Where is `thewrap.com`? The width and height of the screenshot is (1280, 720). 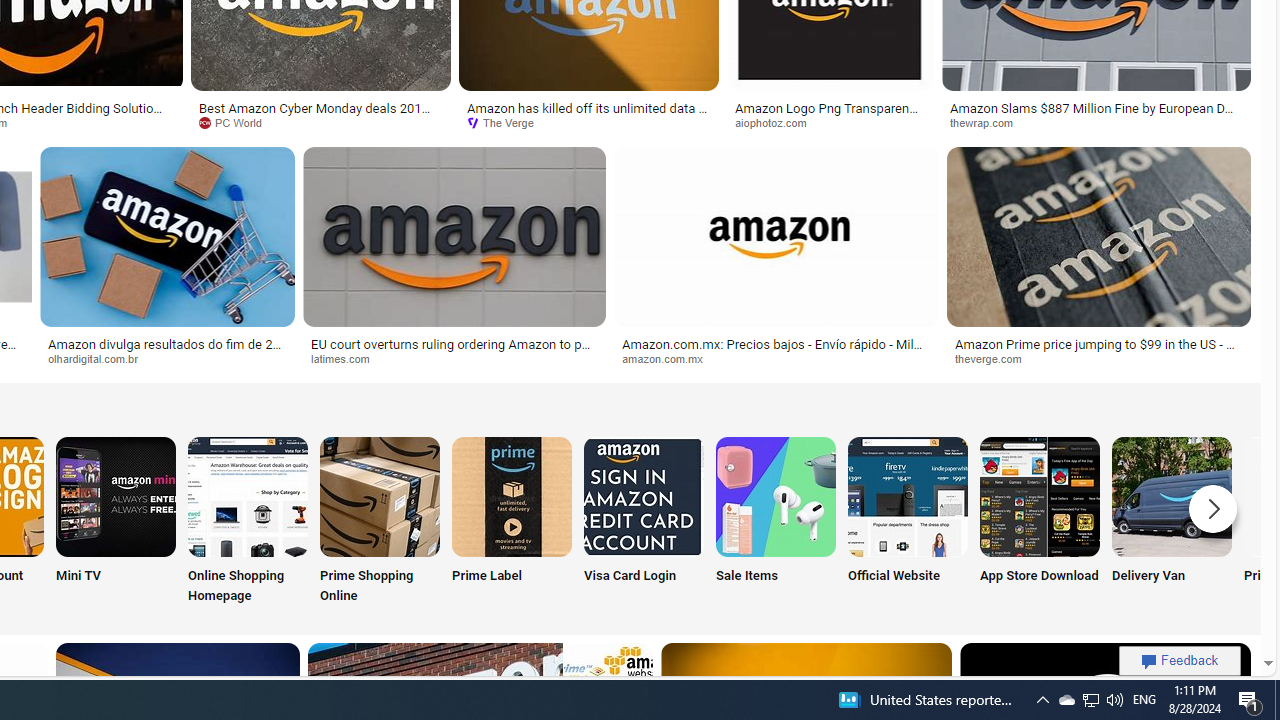 thewrap.com is located at coordinates (1096, 123).